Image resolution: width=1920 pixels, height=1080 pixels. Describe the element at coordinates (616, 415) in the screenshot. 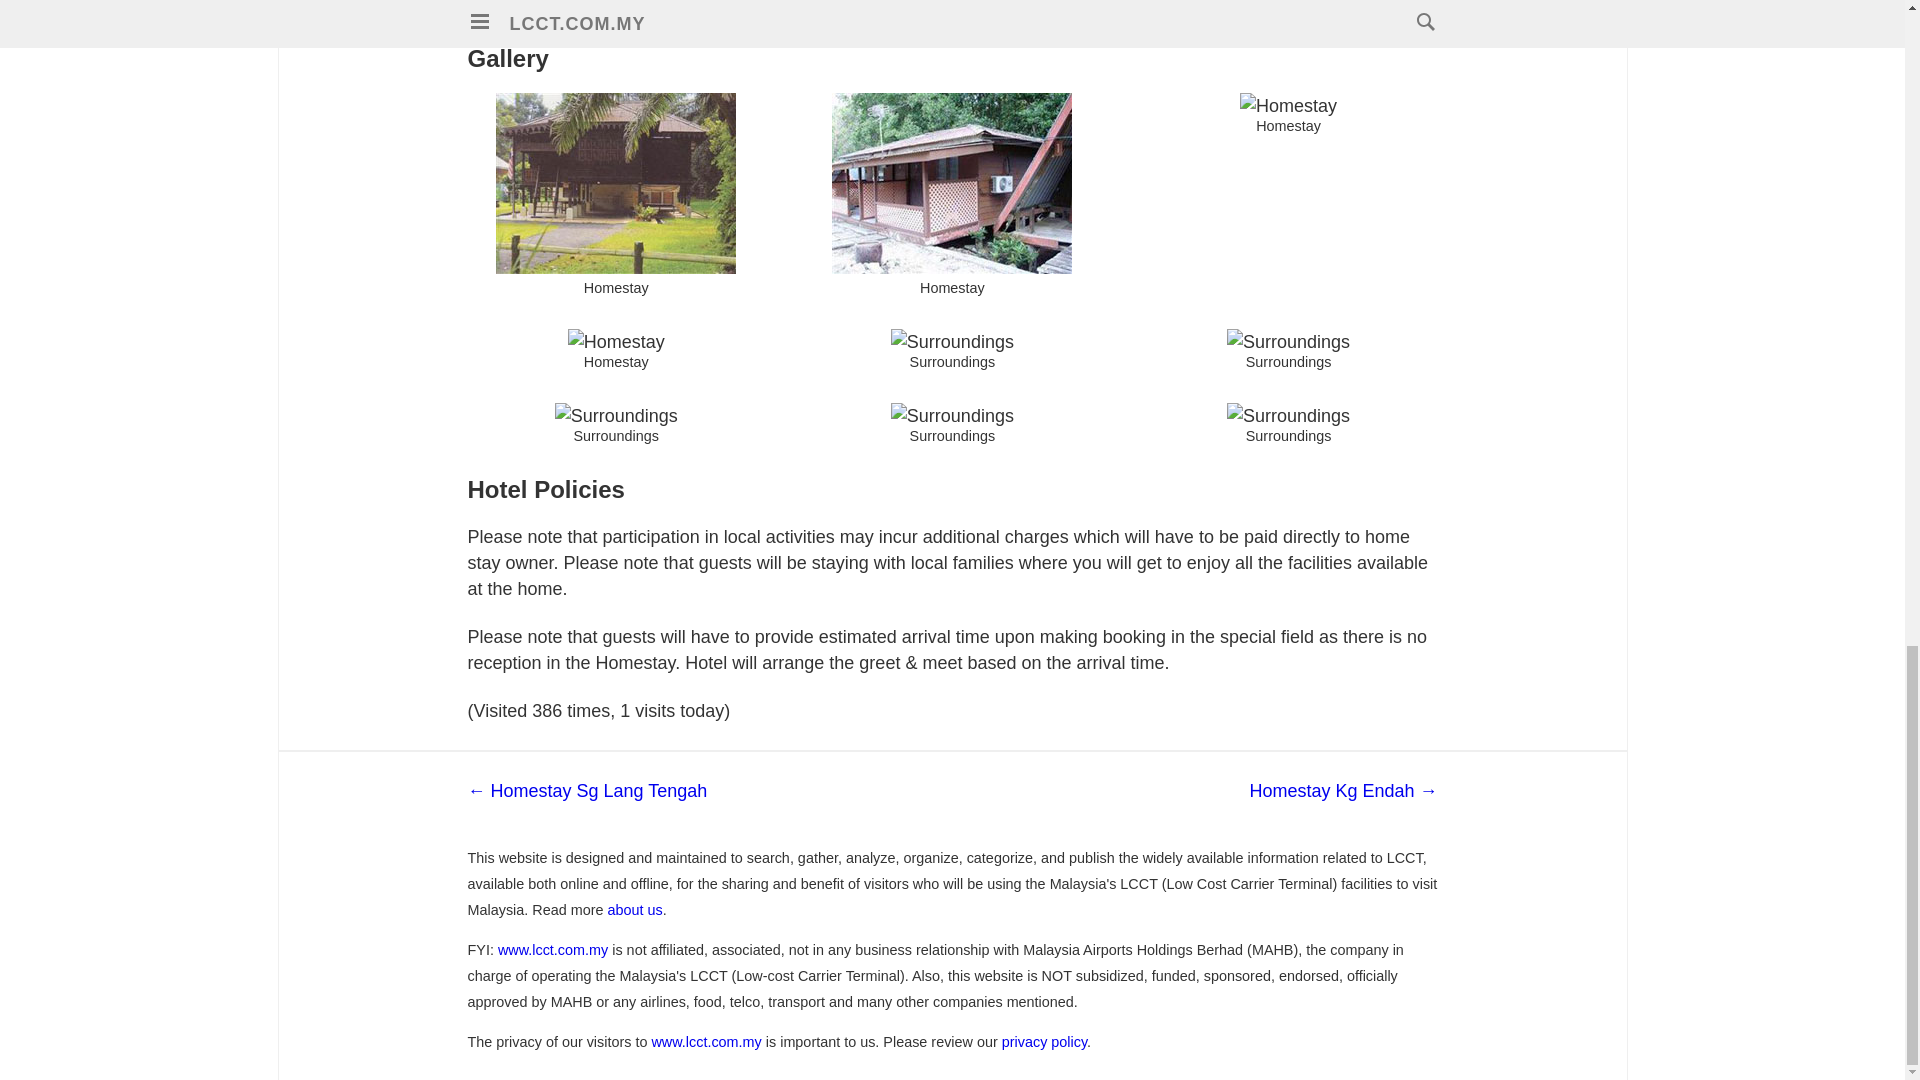

I see `Surroundings` at that location.